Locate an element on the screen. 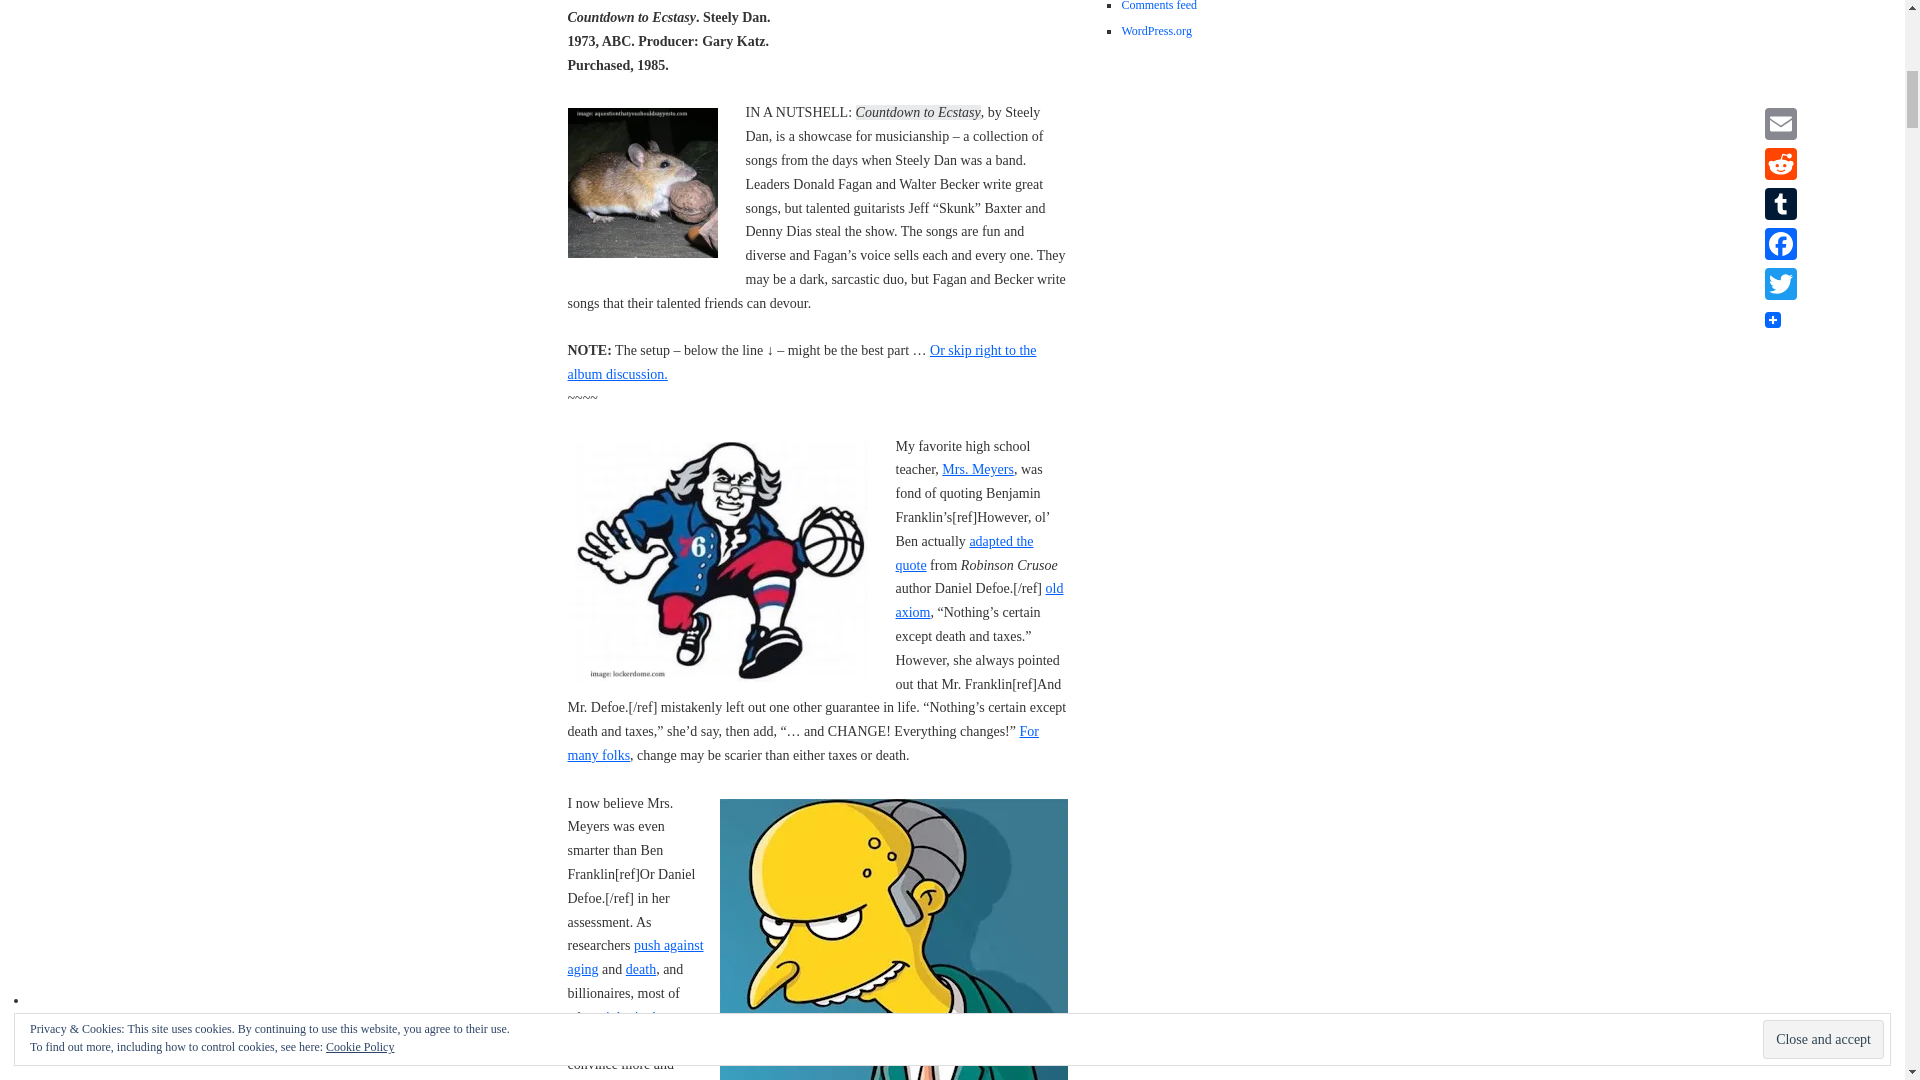 The image size is (1920, 1080). Or skip right to the album discussion. is located at coordinates (802, 362).